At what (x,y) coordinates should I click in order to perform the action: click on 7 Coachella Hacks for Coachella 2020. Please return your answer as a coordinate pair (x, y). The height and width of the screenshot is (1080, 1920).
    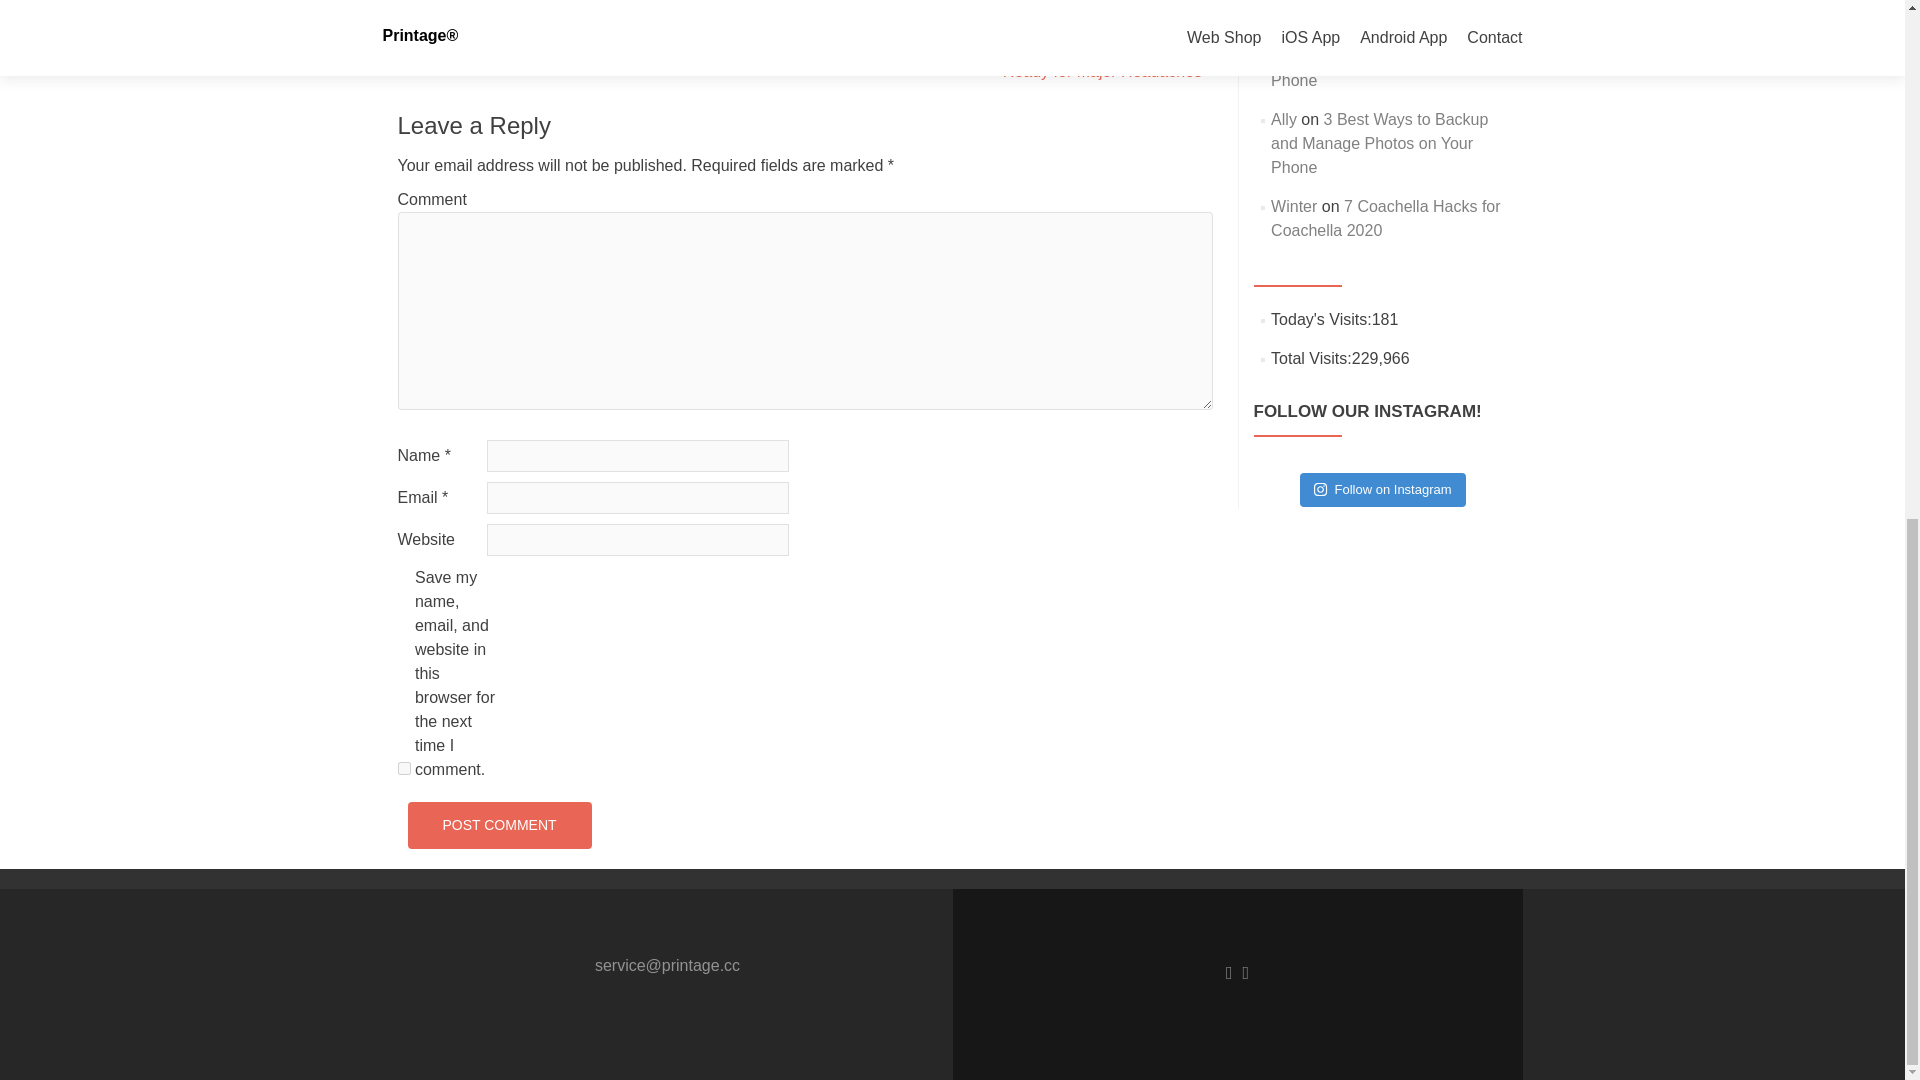
    Looking at the image, I should click on (1385, 218).